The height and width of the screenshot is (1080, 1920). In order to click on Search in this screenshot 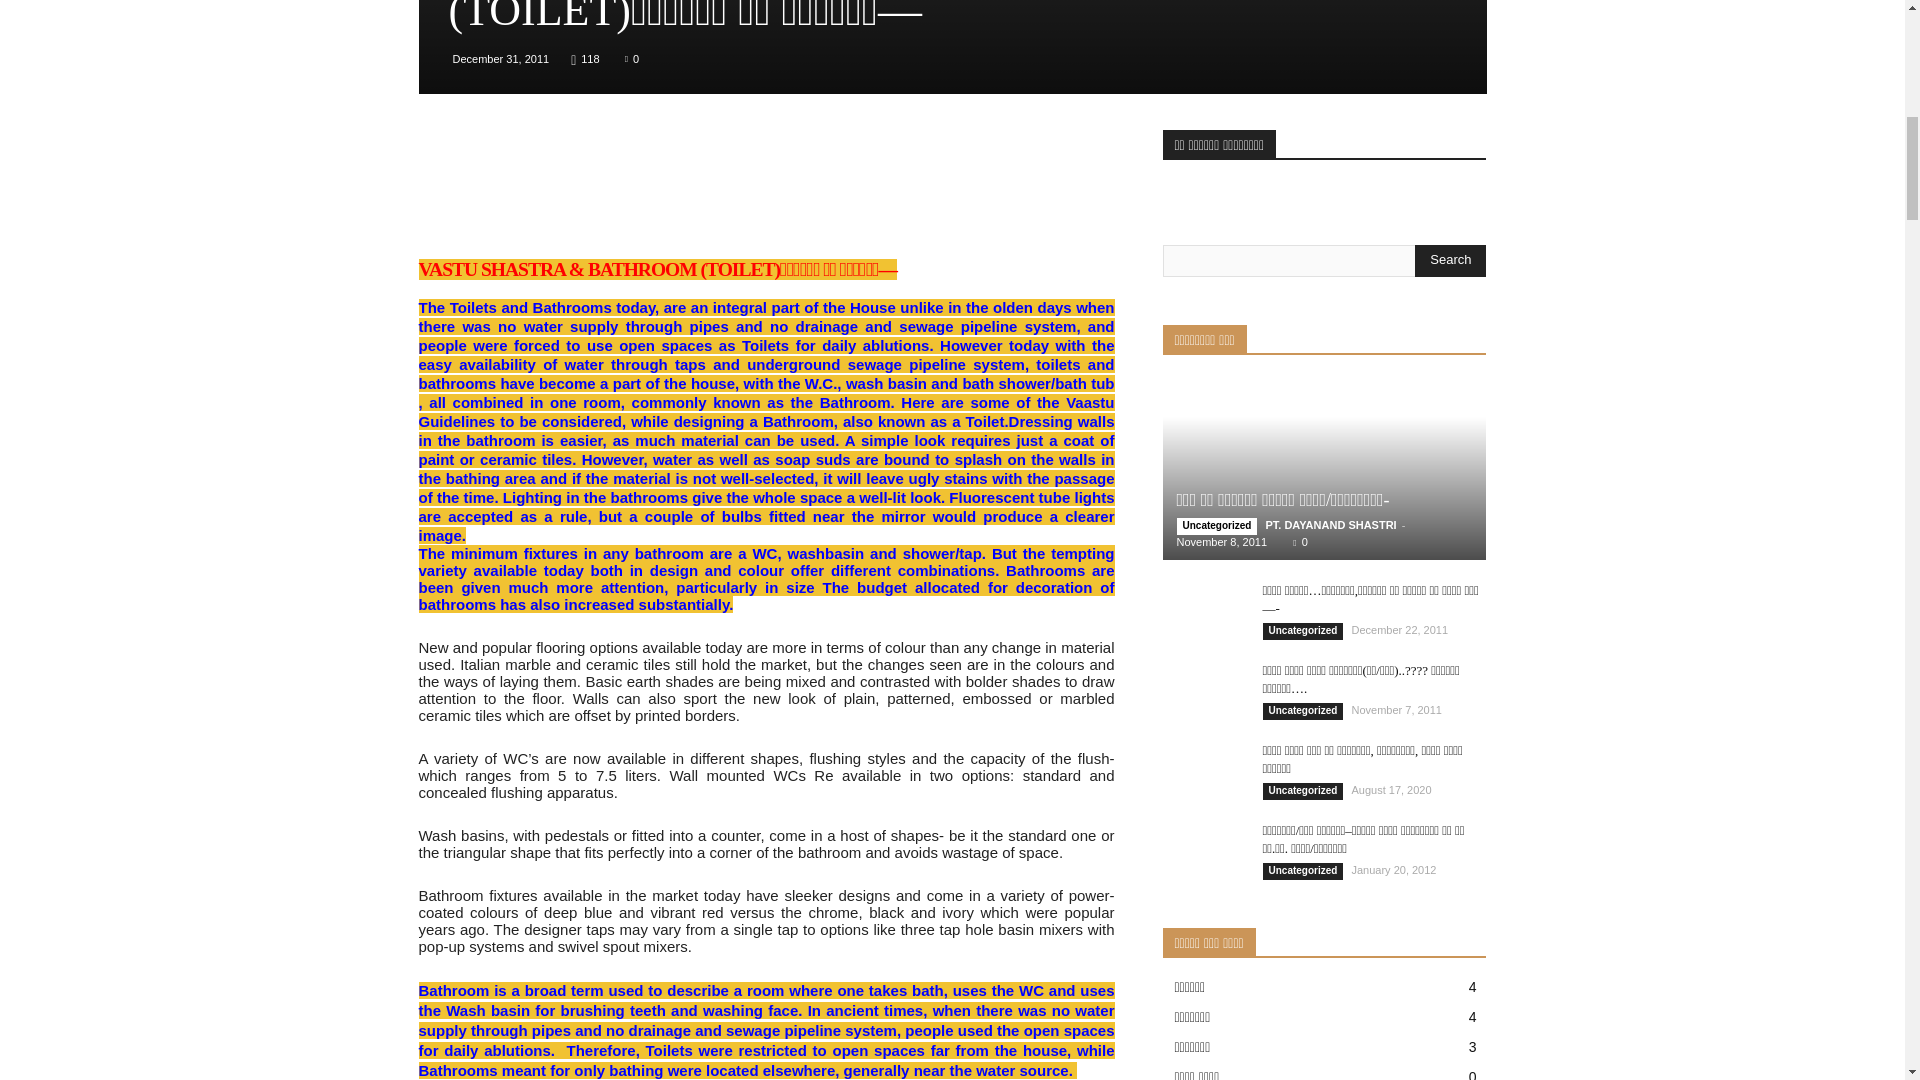, I will do `click(1450, 260)`.